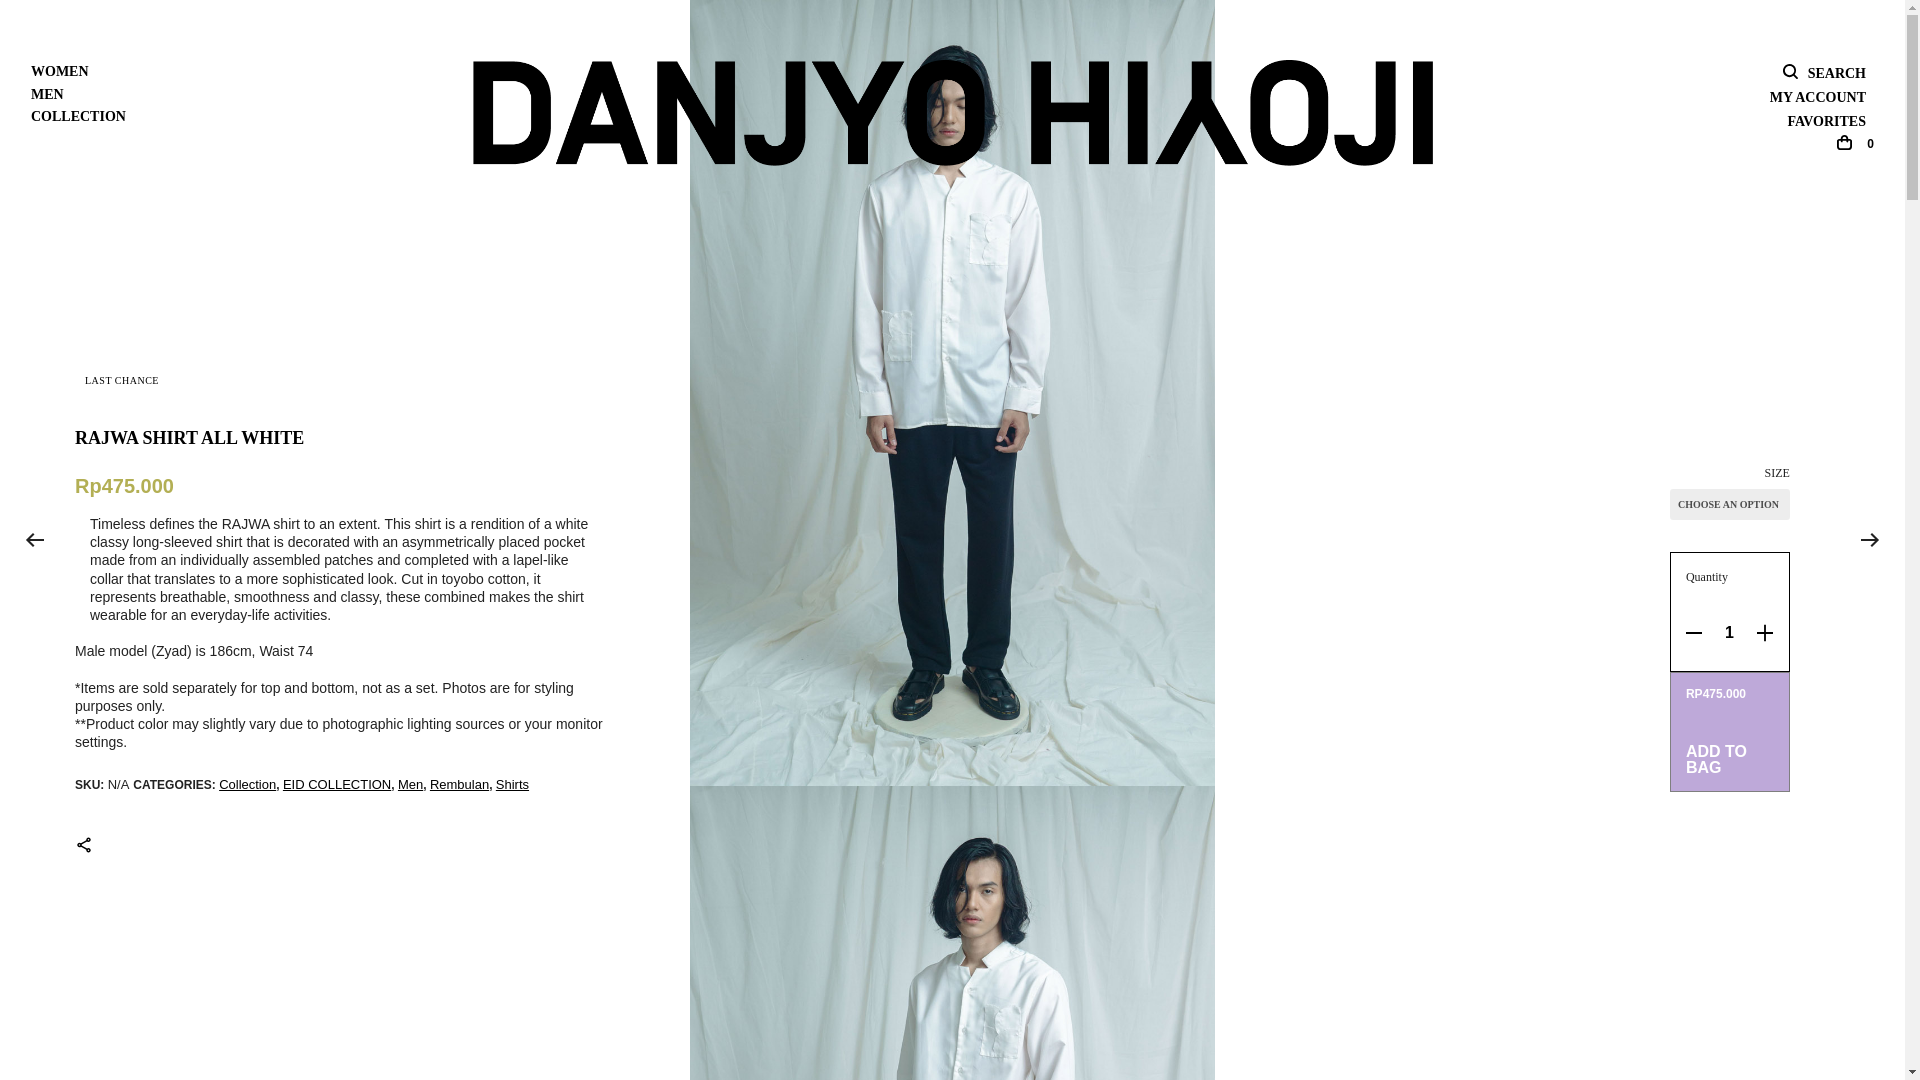 This screenshot has width=1920, height=1080. Describe the element at coordinates (1817, 98) in the screenshot. I see `MY ACCOUNT` at that location.